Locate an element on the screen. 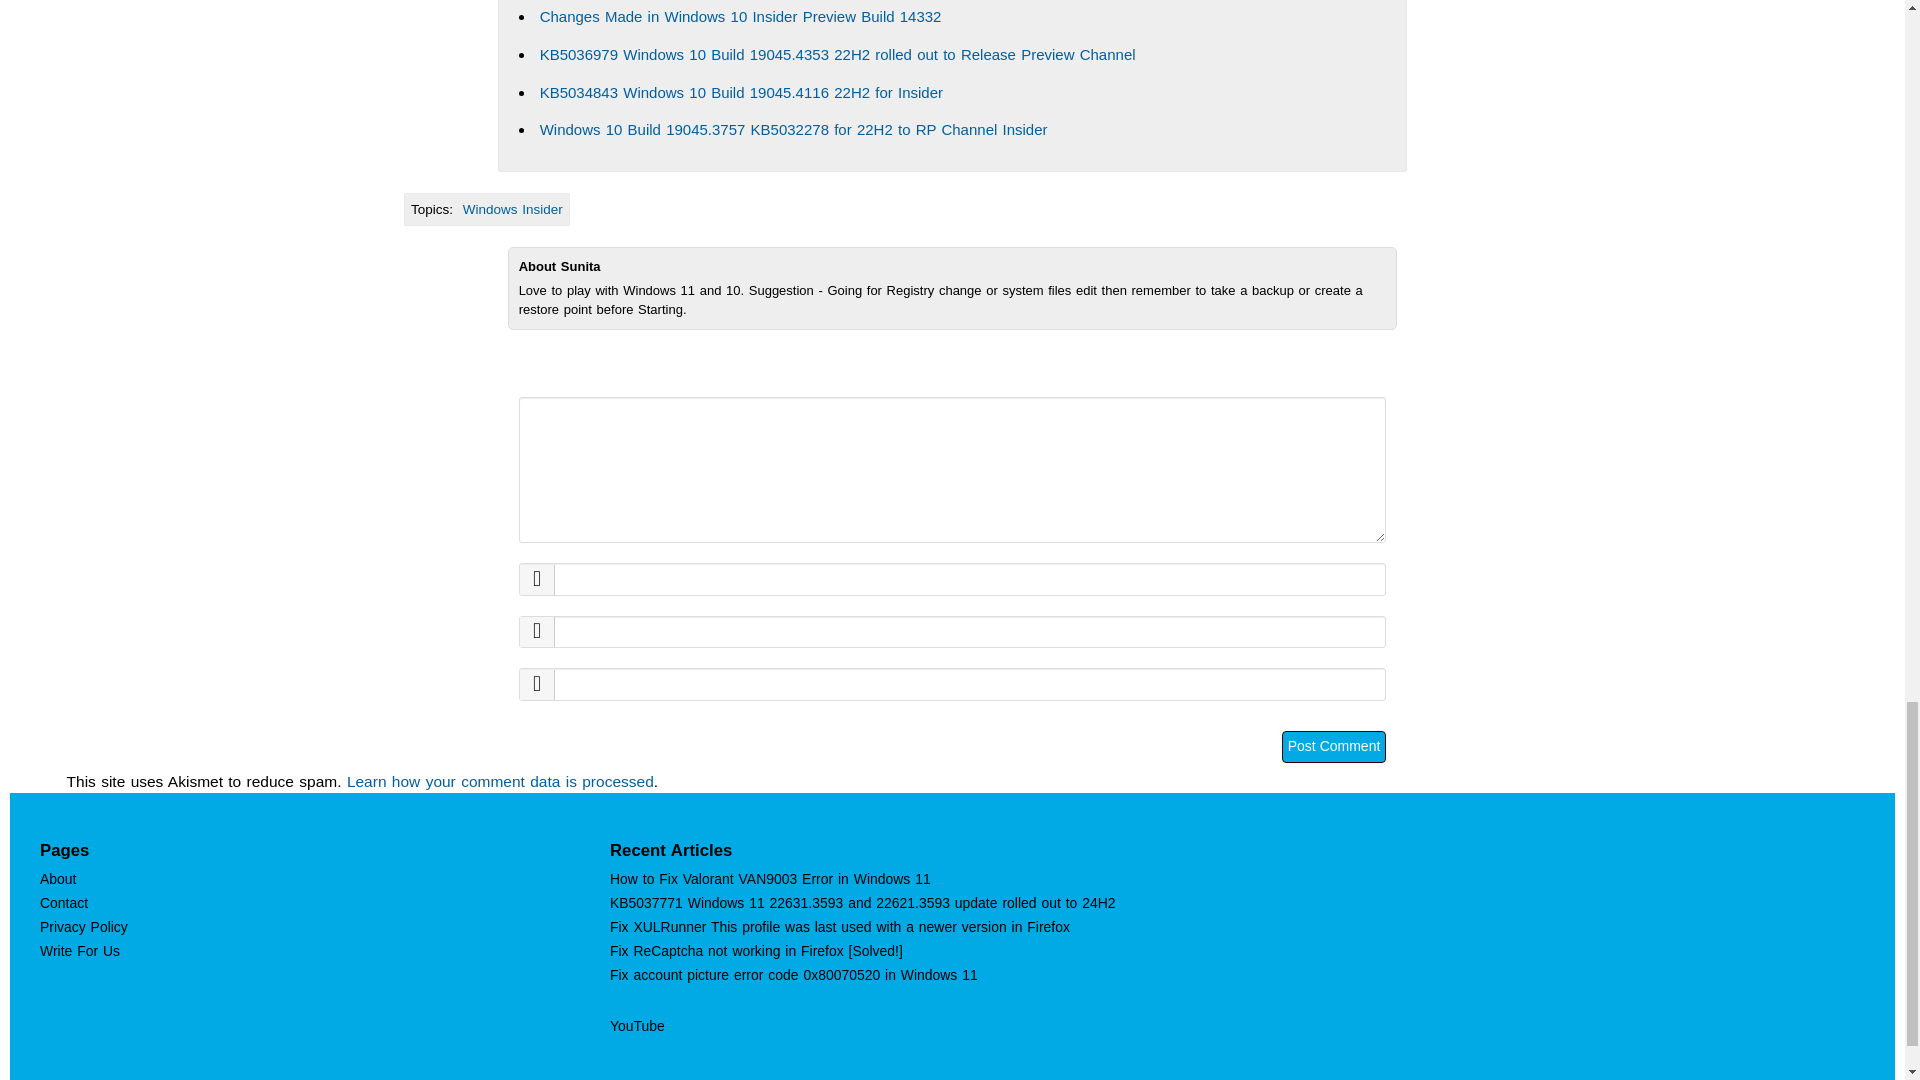 Image resolution: width=1920 pixels, height=1080 pixels. How to Fix Valorant VAN9003 Error in Windows 11 is located at coordinates (770, 878).